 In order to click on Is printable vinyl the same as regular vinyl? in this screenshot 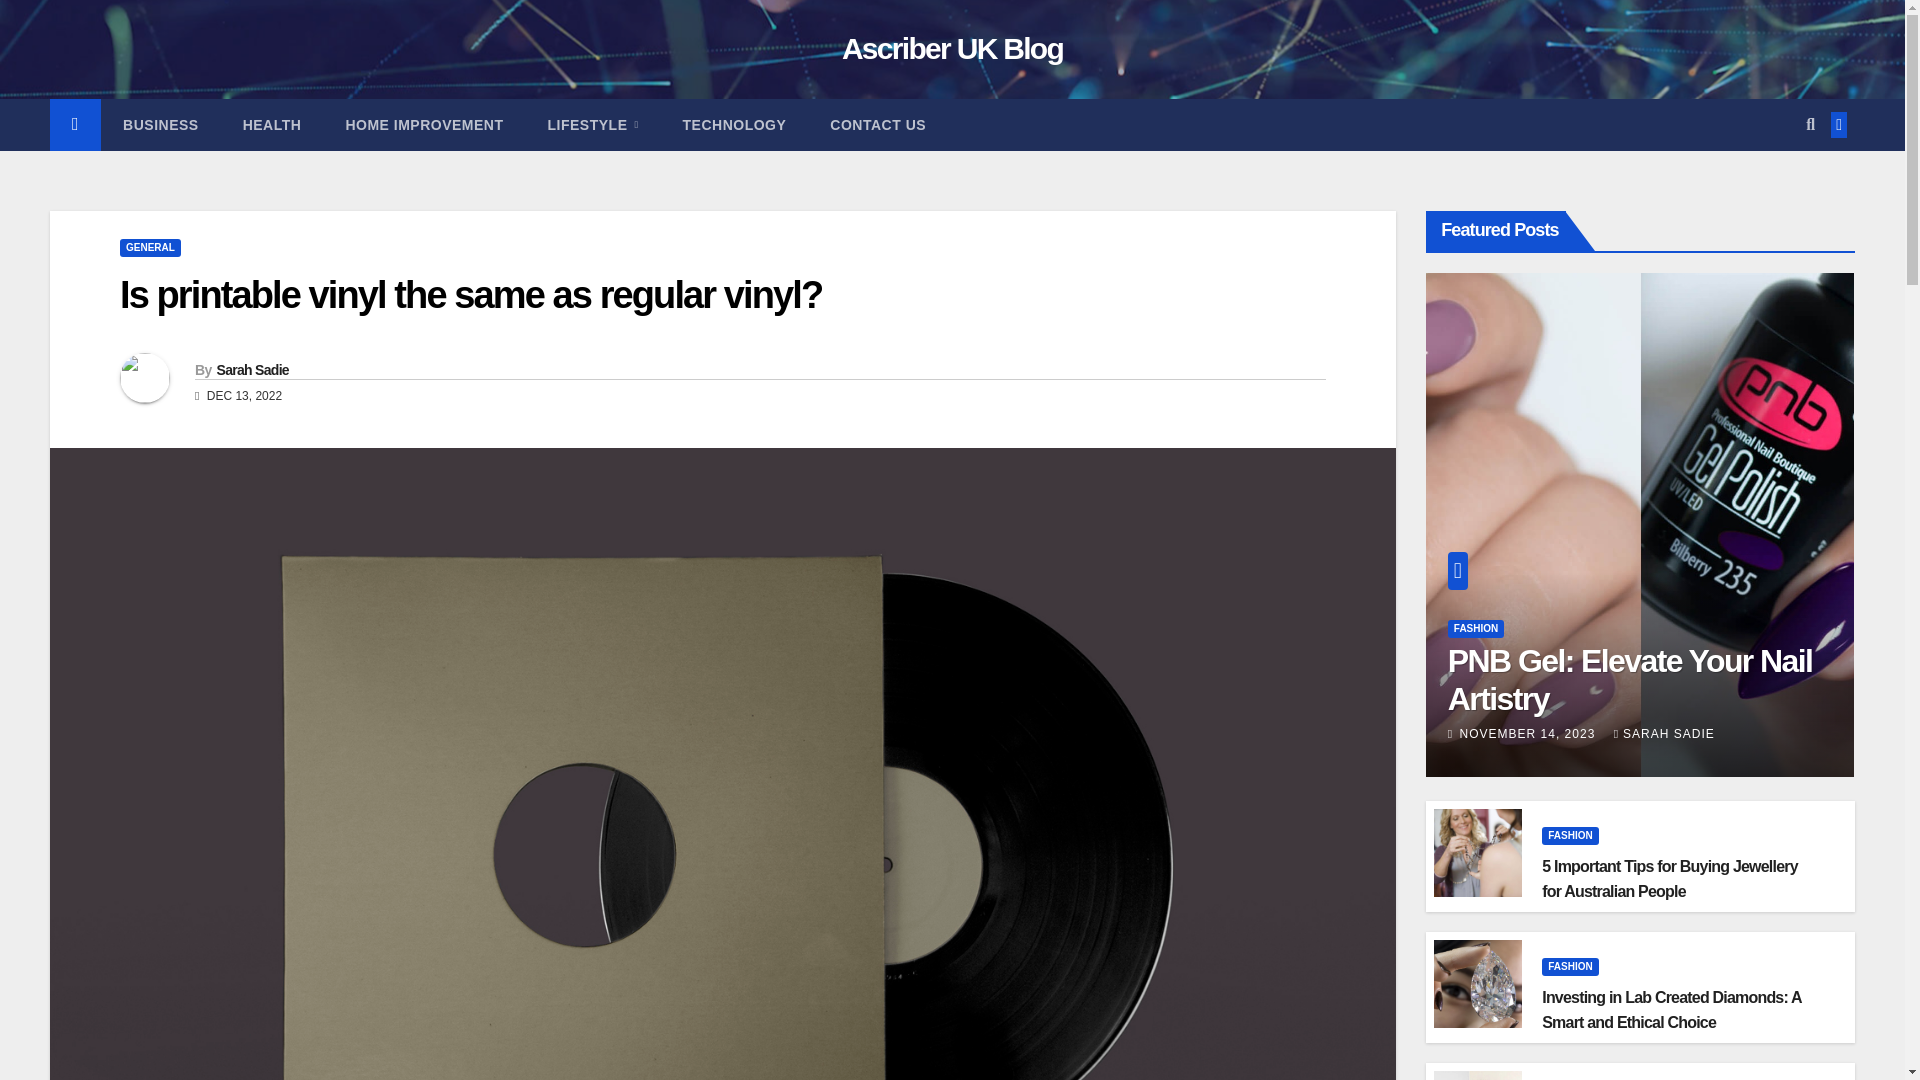, I will do `click(470, 295)`.